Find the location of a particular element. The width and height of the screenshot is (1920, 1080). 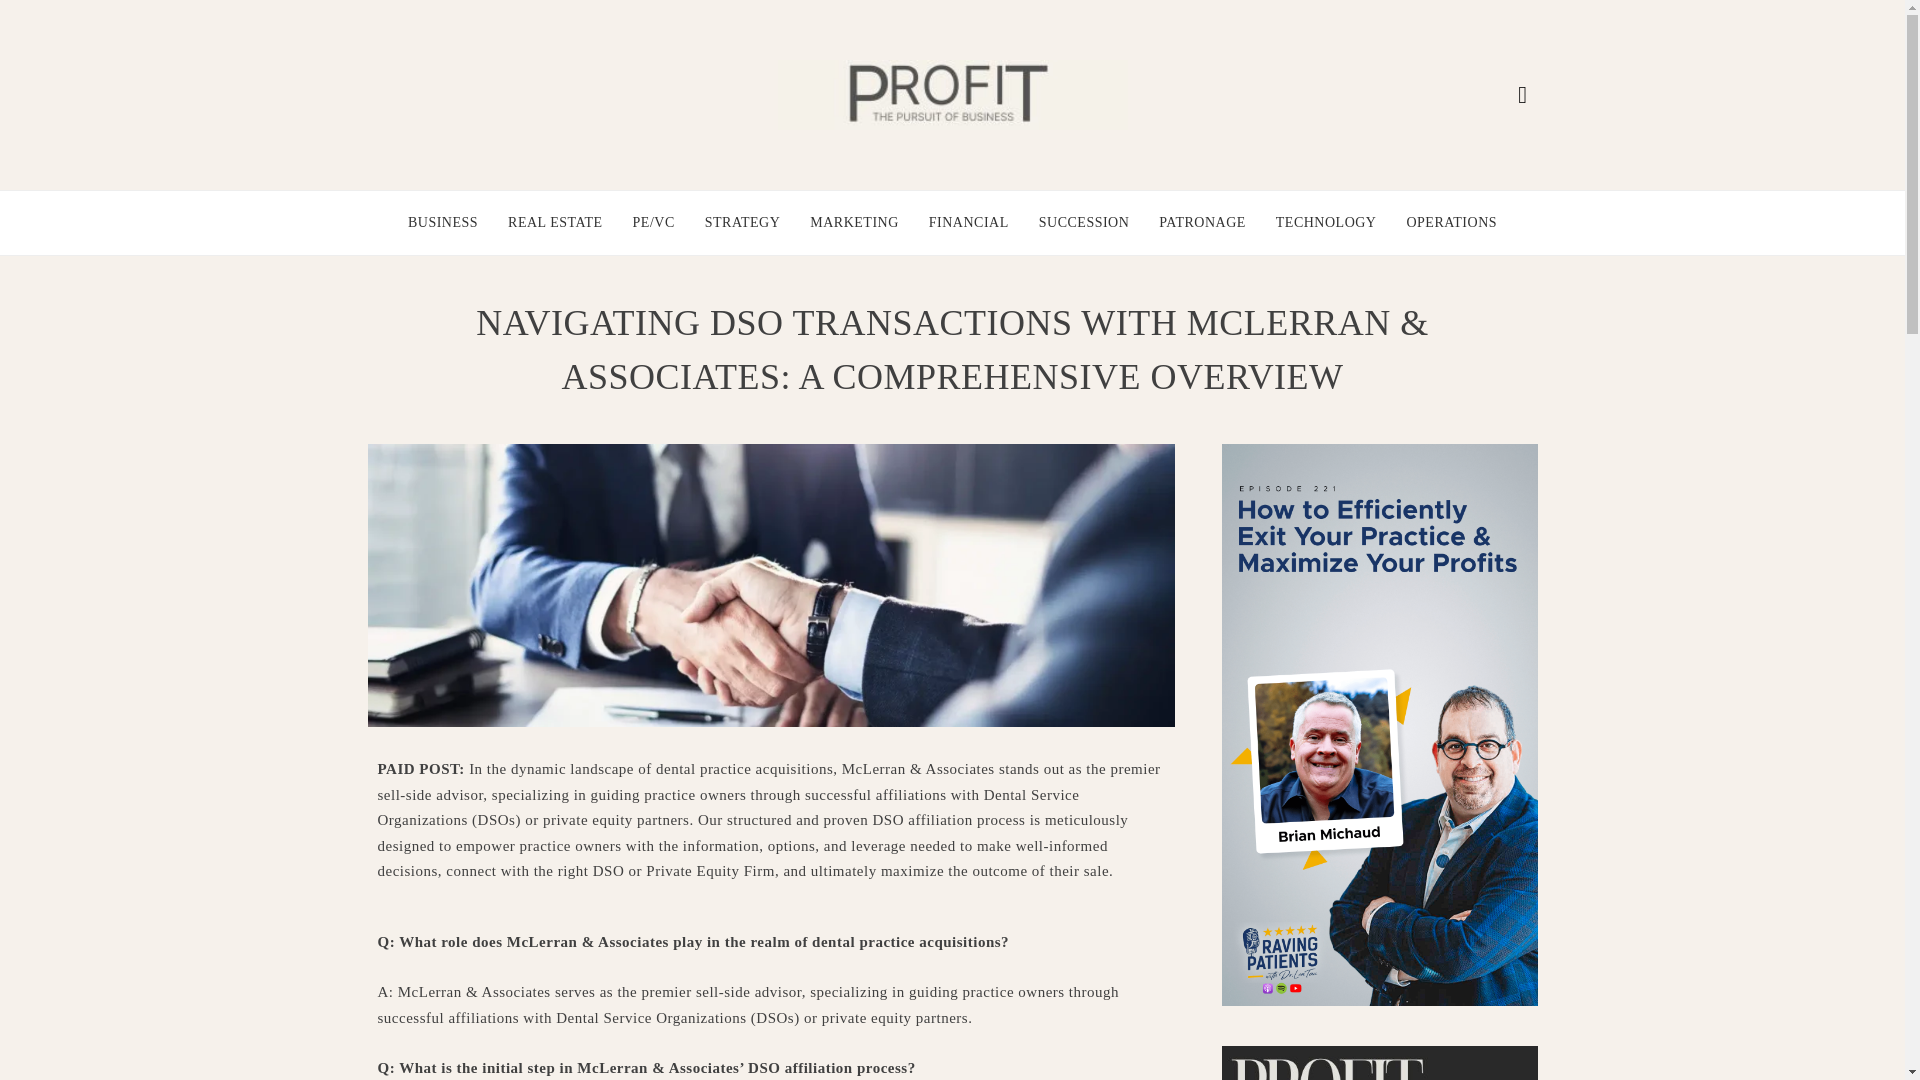

BUSINESS is located at coordinates (442, 222).